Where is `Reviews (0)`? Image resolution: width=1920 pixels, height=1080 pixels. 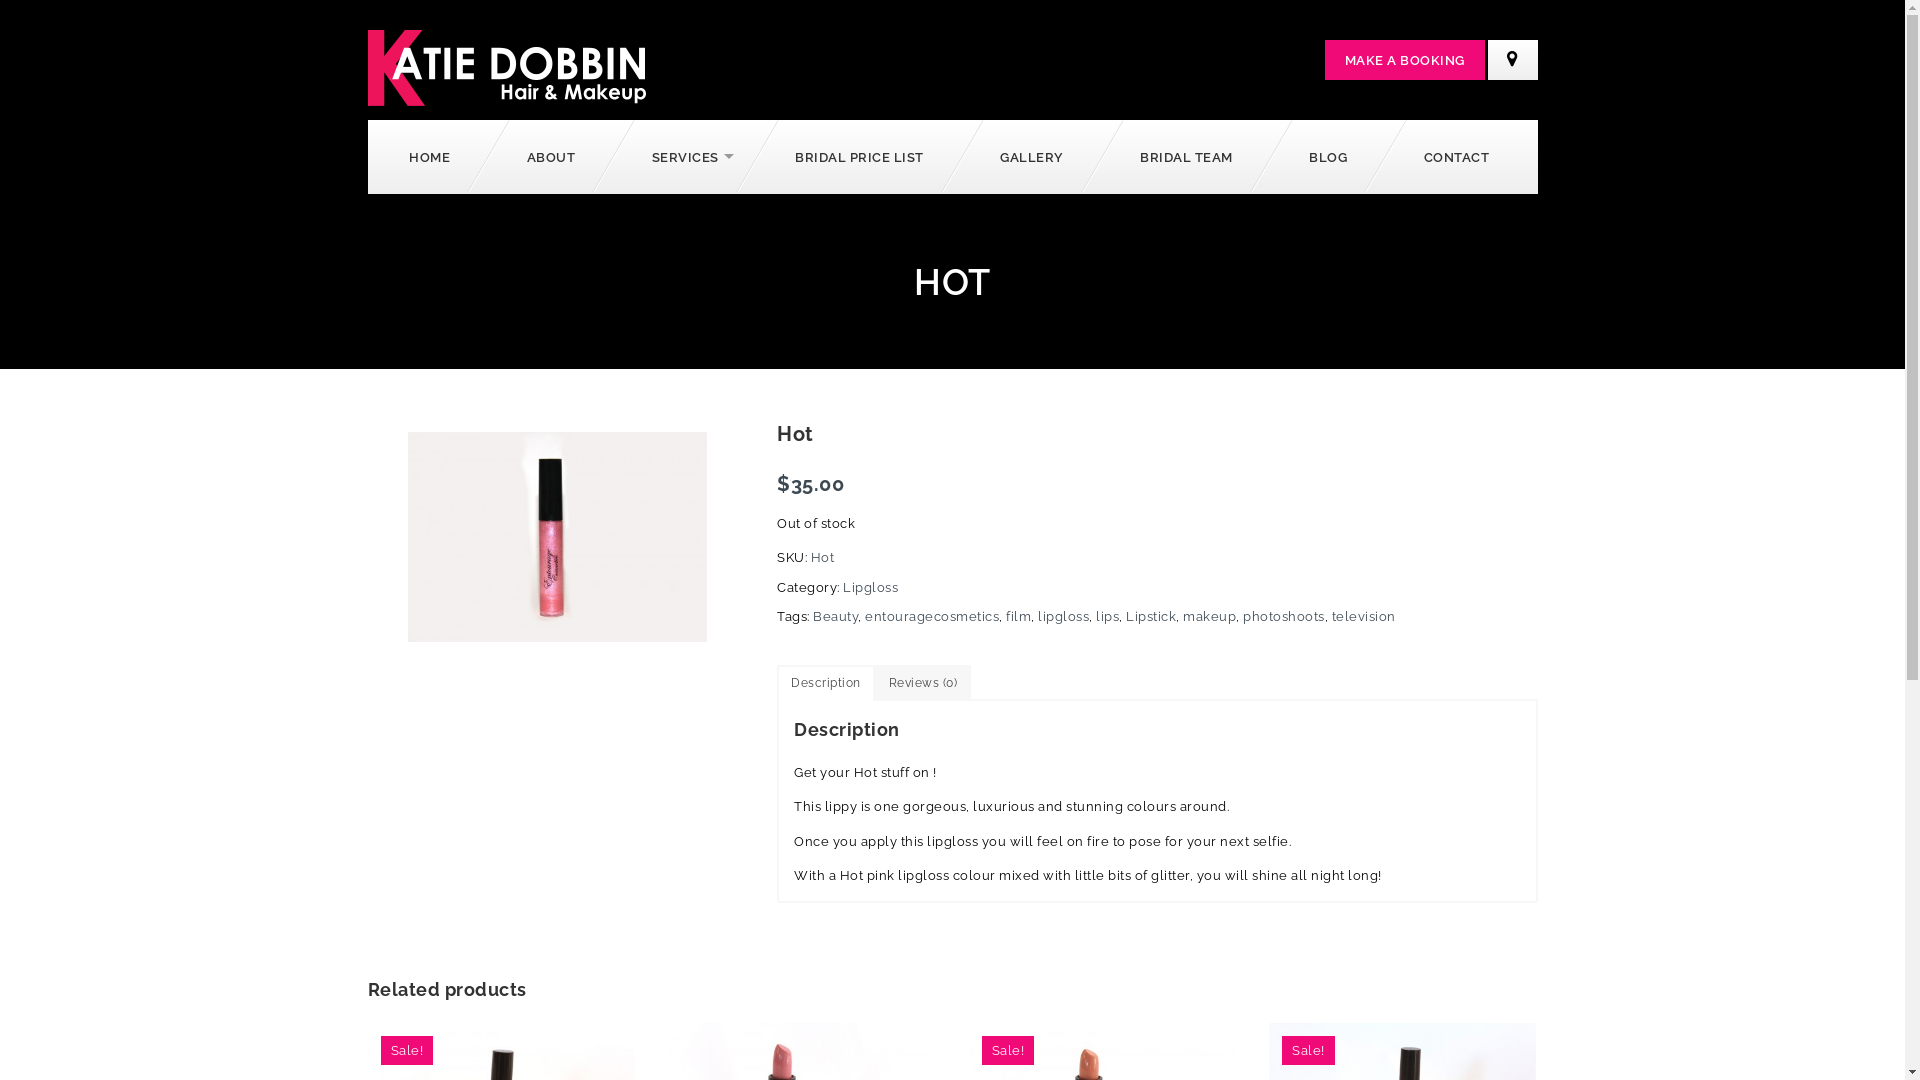 Reviews (0) is located at coordinates (922, 682).